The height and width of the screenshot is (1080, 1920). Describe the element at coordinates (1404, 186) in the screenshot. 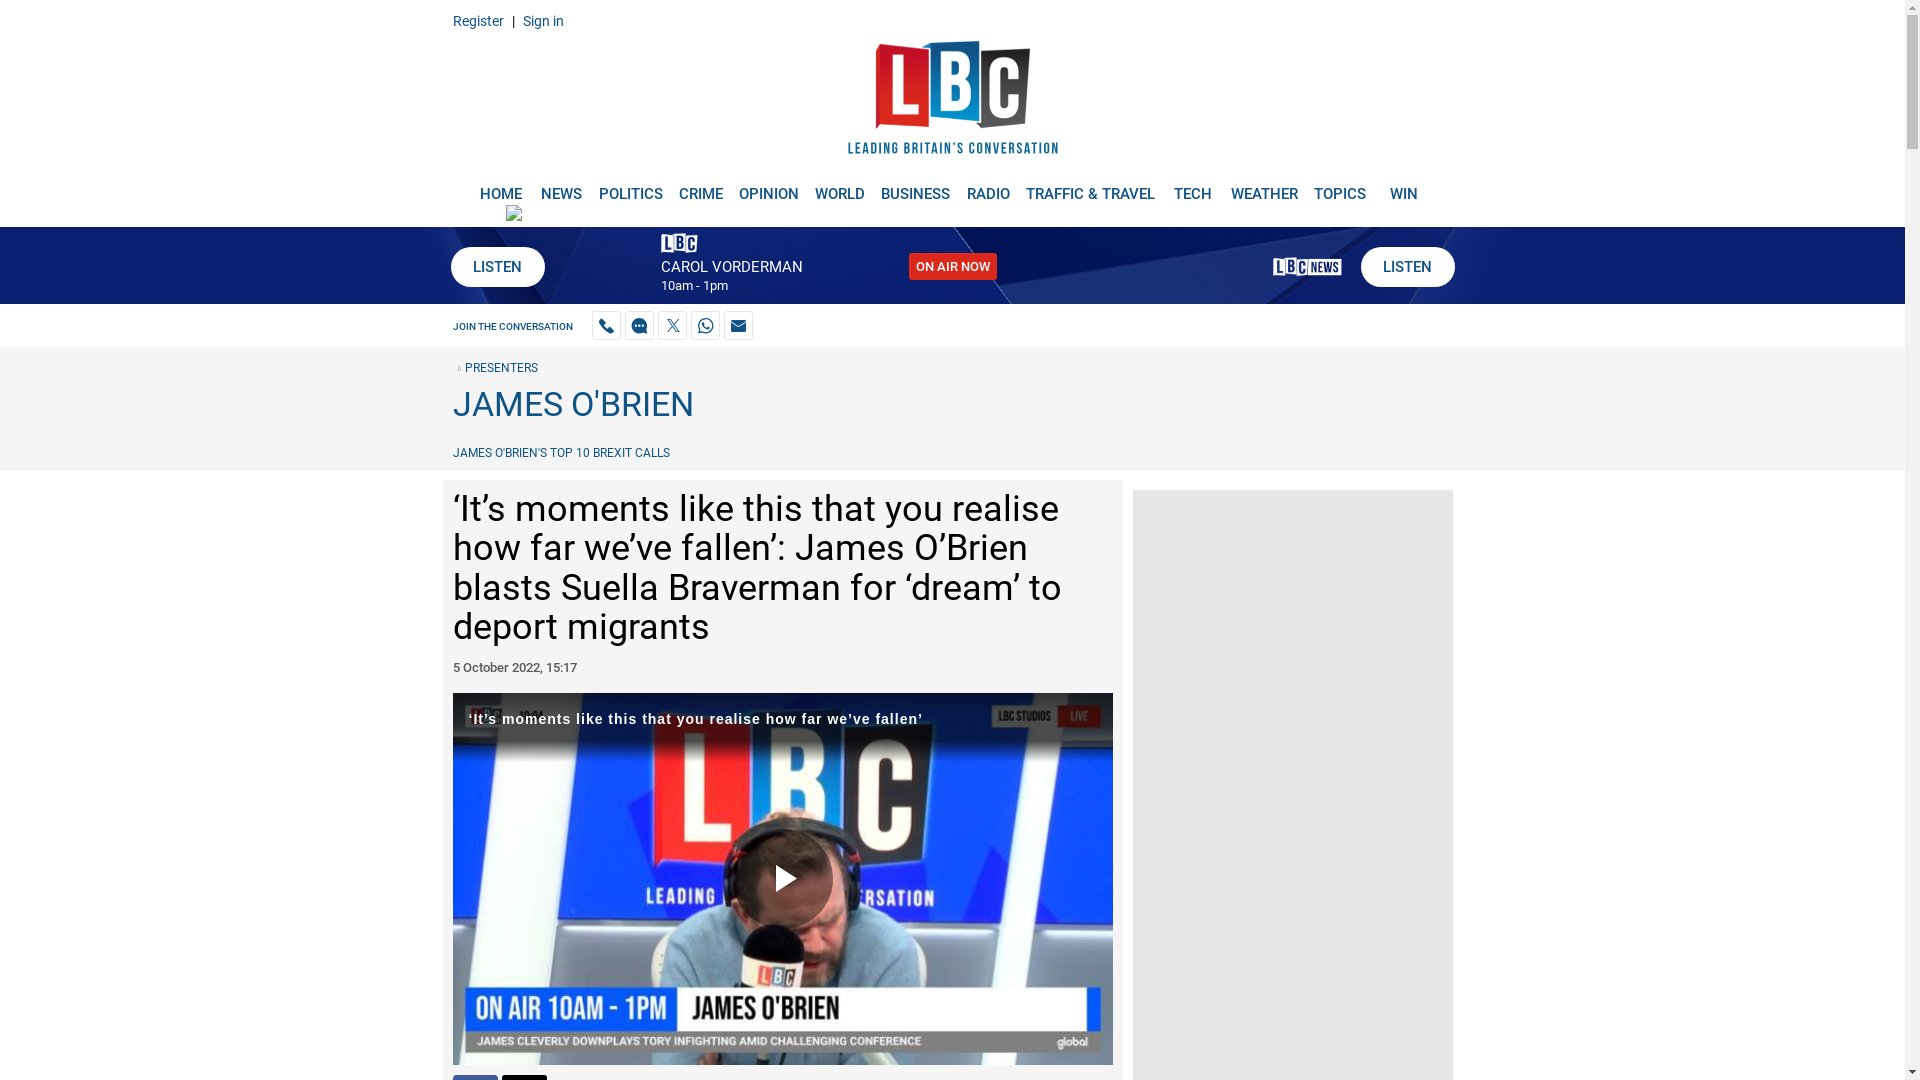

I see `WIN` at that location.